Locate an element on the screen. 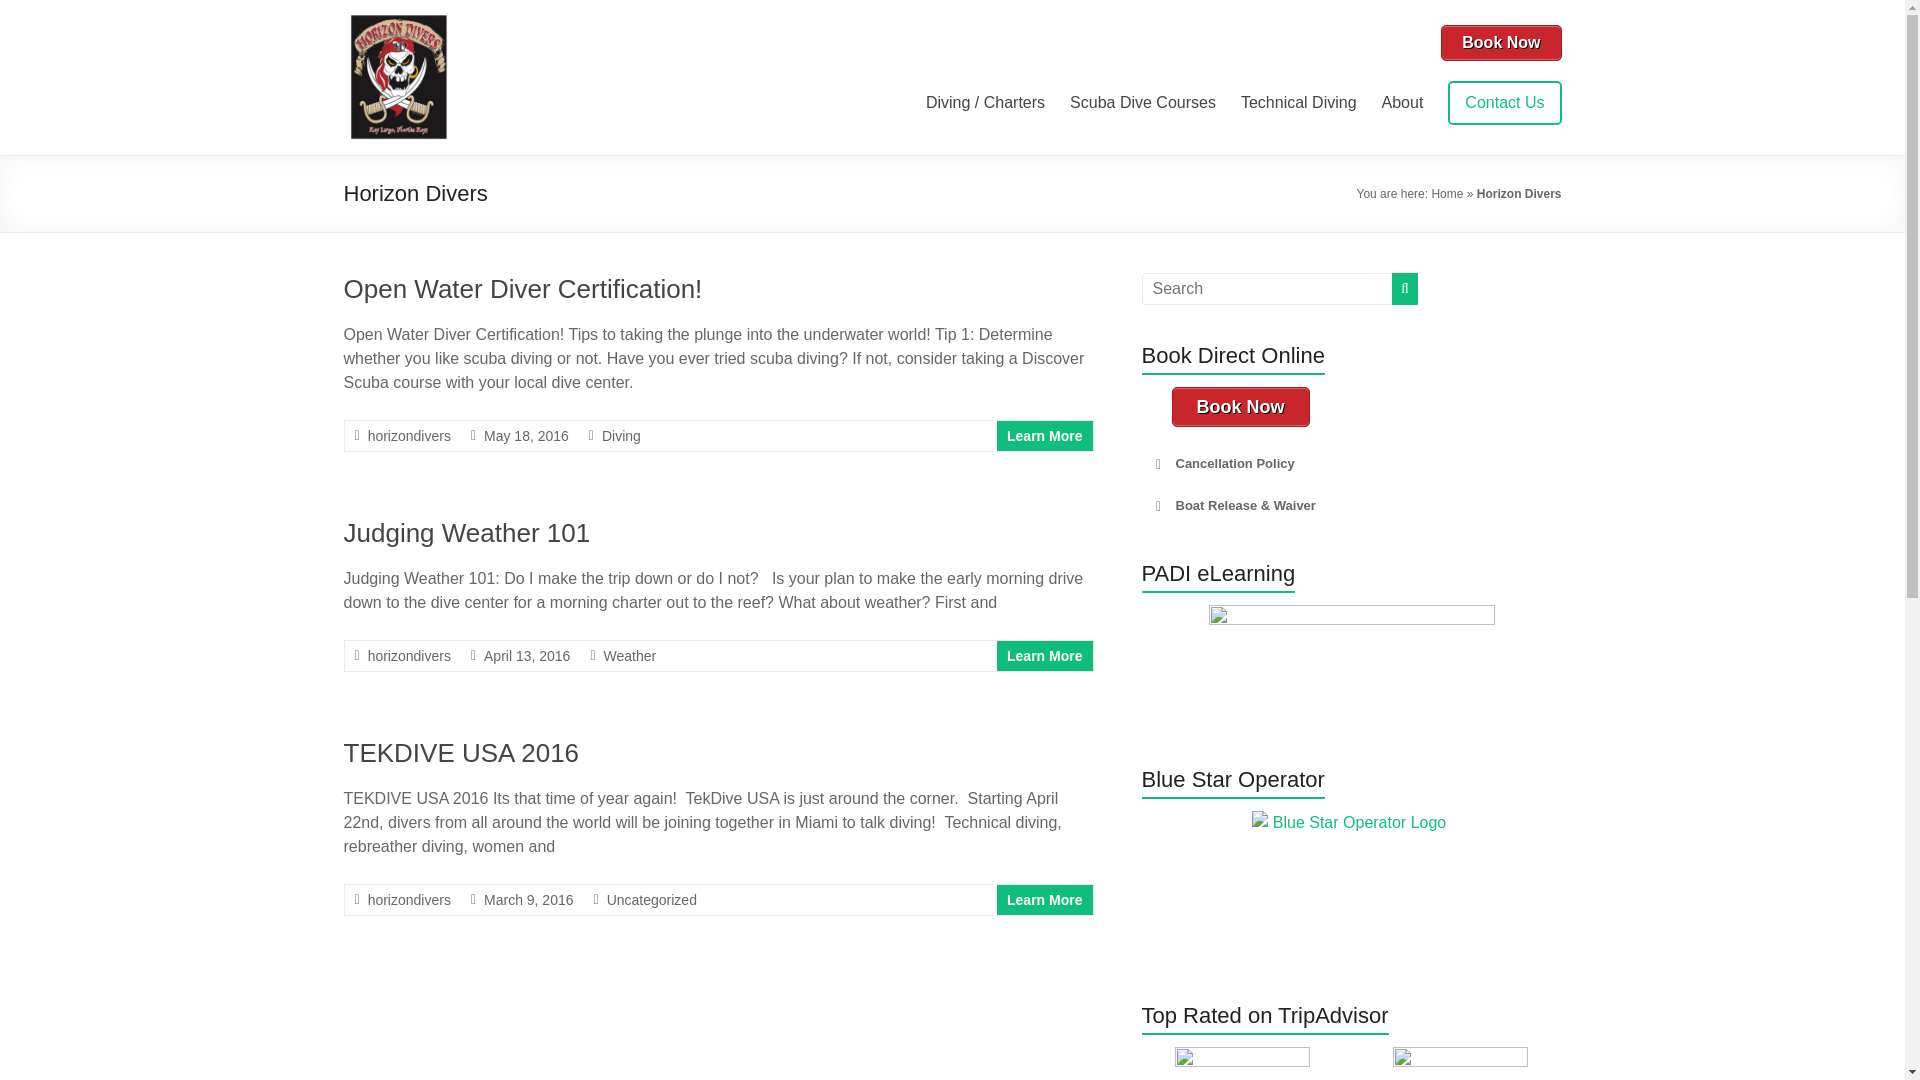 This screenshot has width=1920, height=1080. 10:54 am is located at coordinates (526, 656).